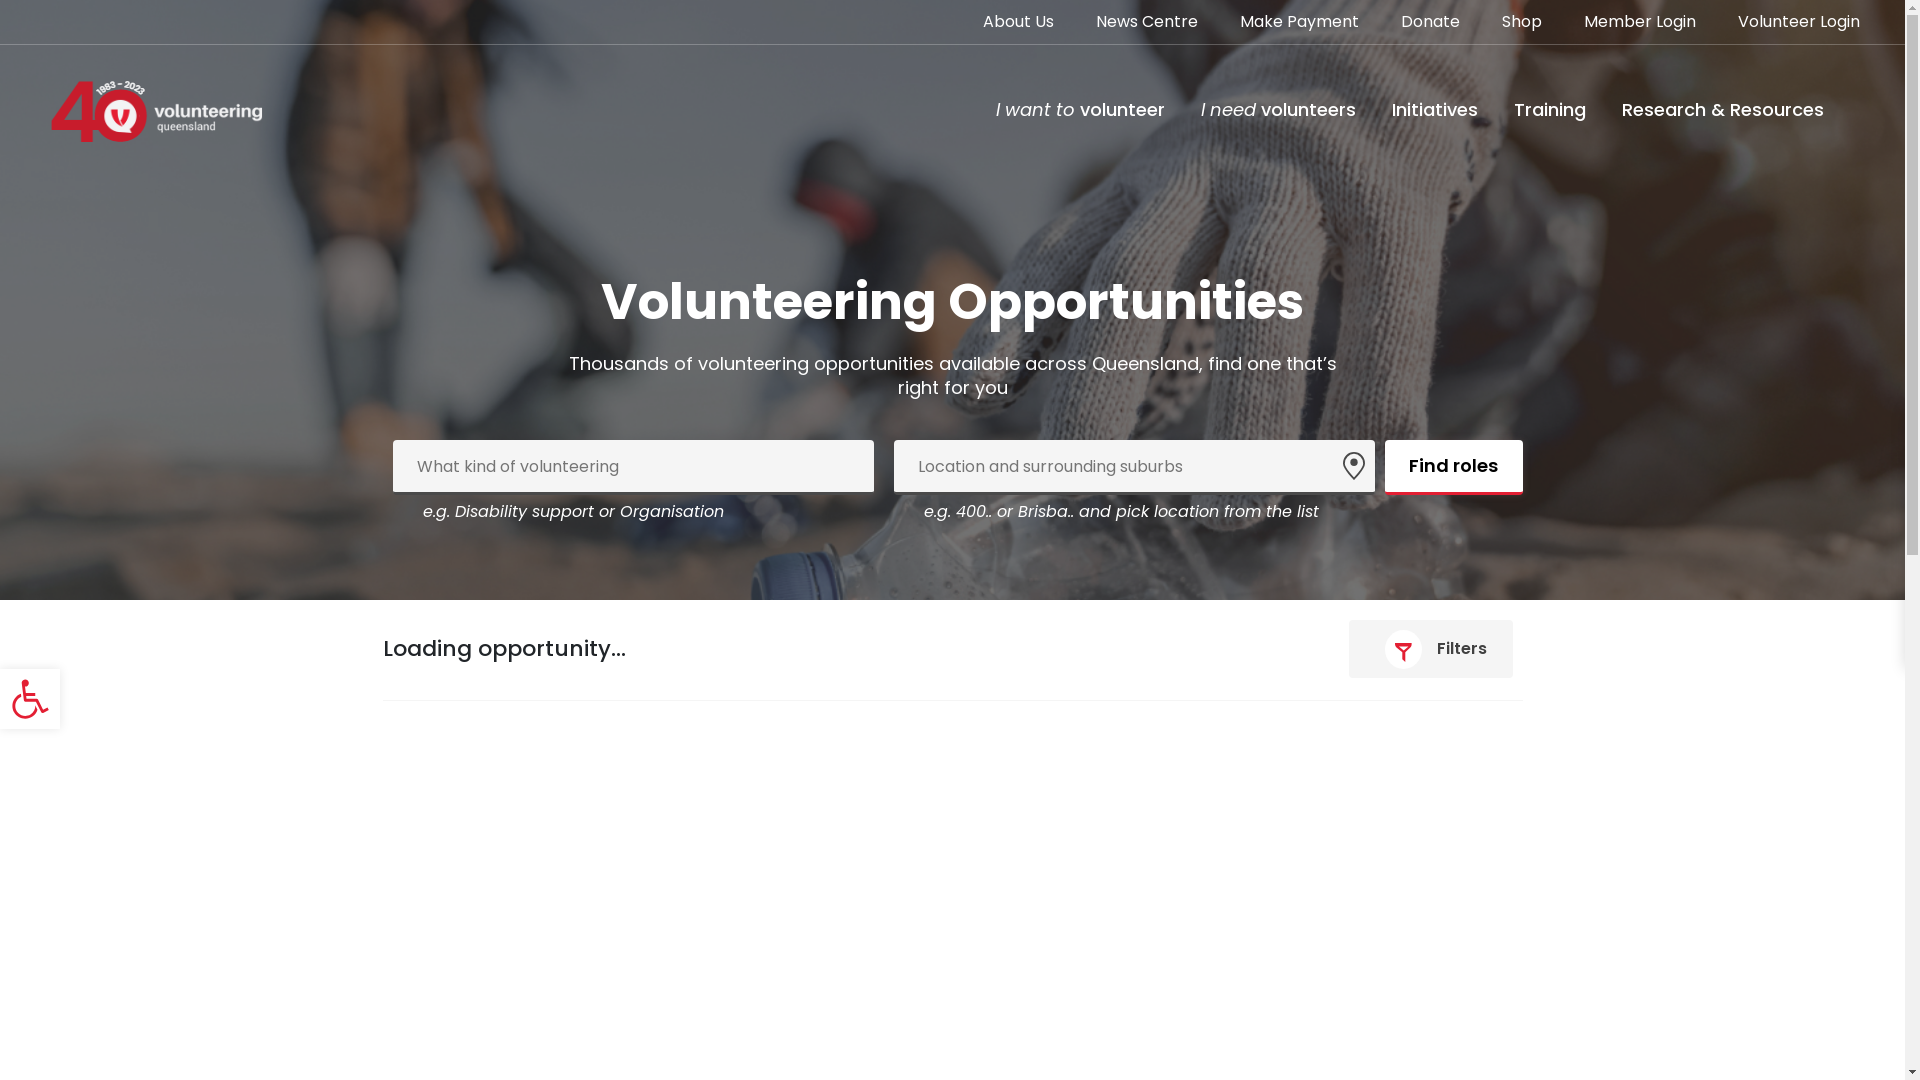  Describe the element at coordinates (1278, 110) in the screenshot. I see `I need volunteers` at that location.